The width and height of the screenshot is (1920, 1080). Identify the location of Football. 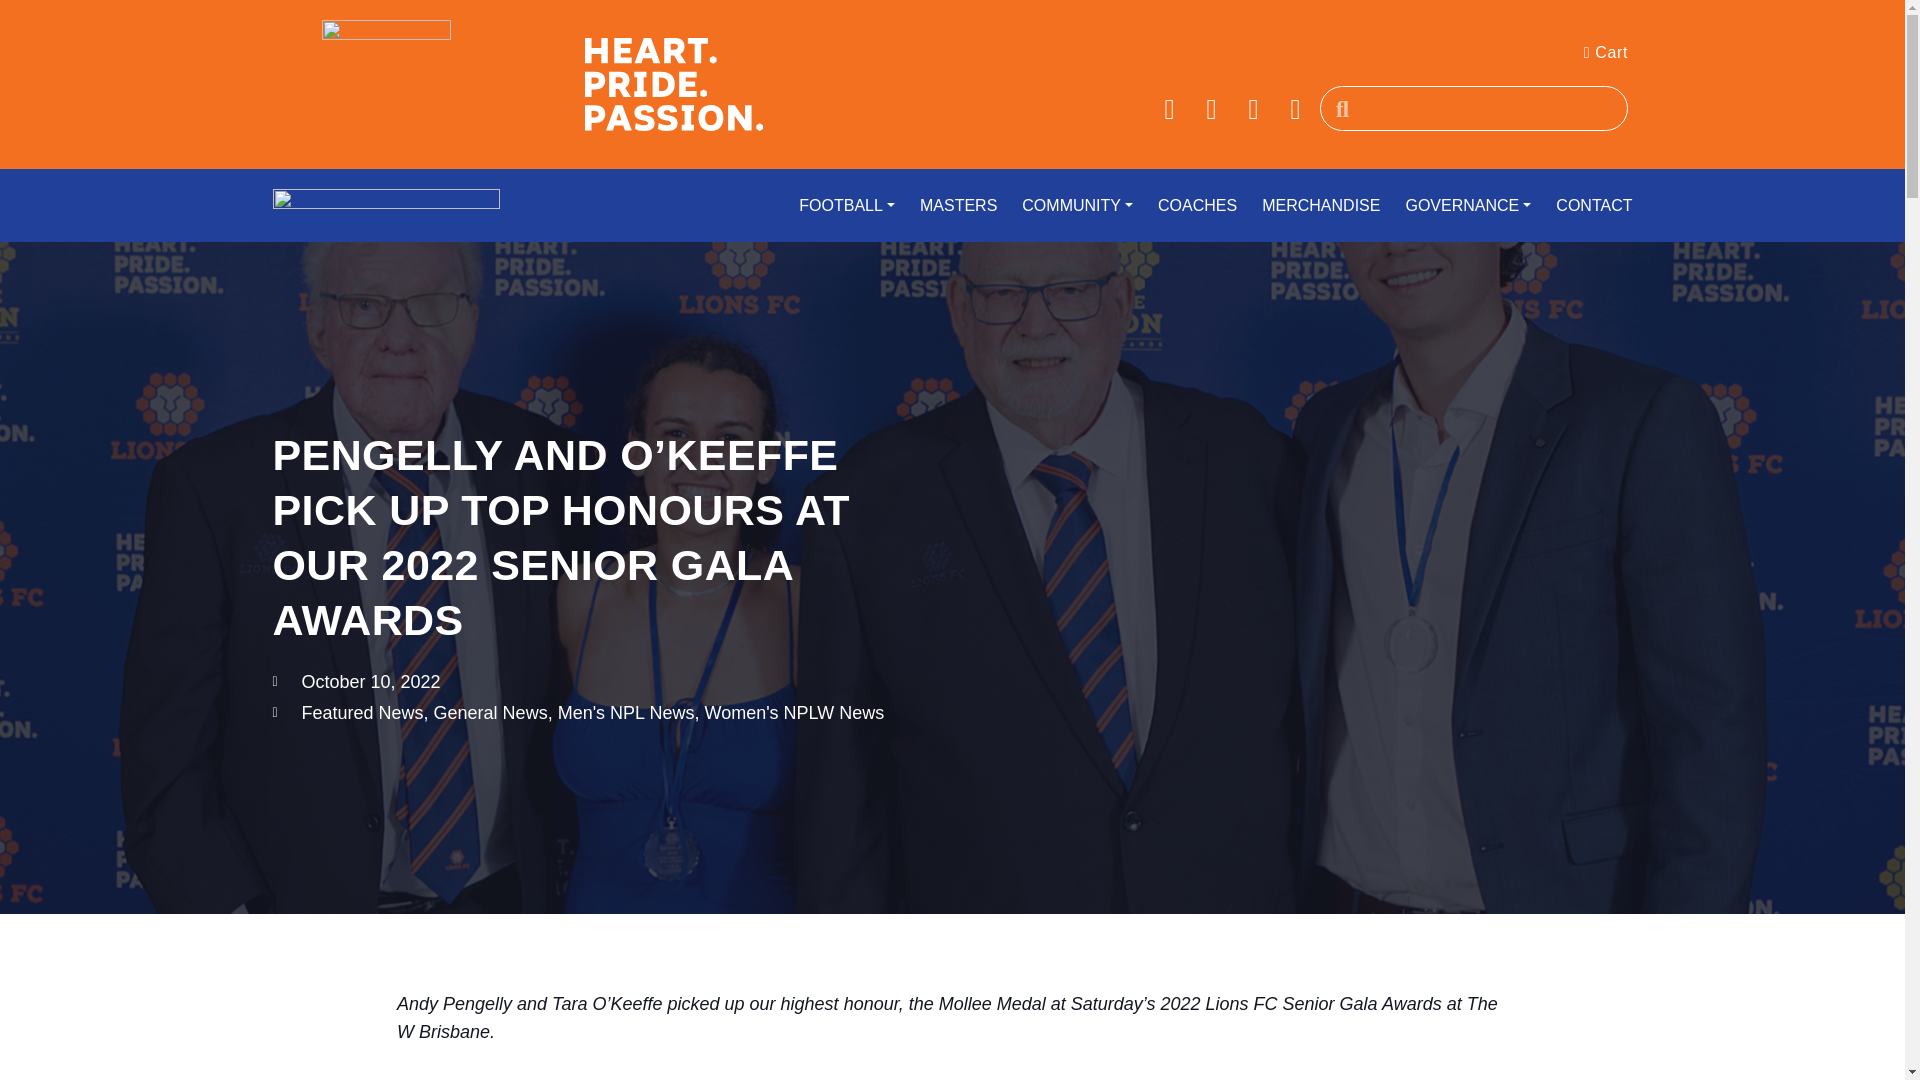
(836, 206).